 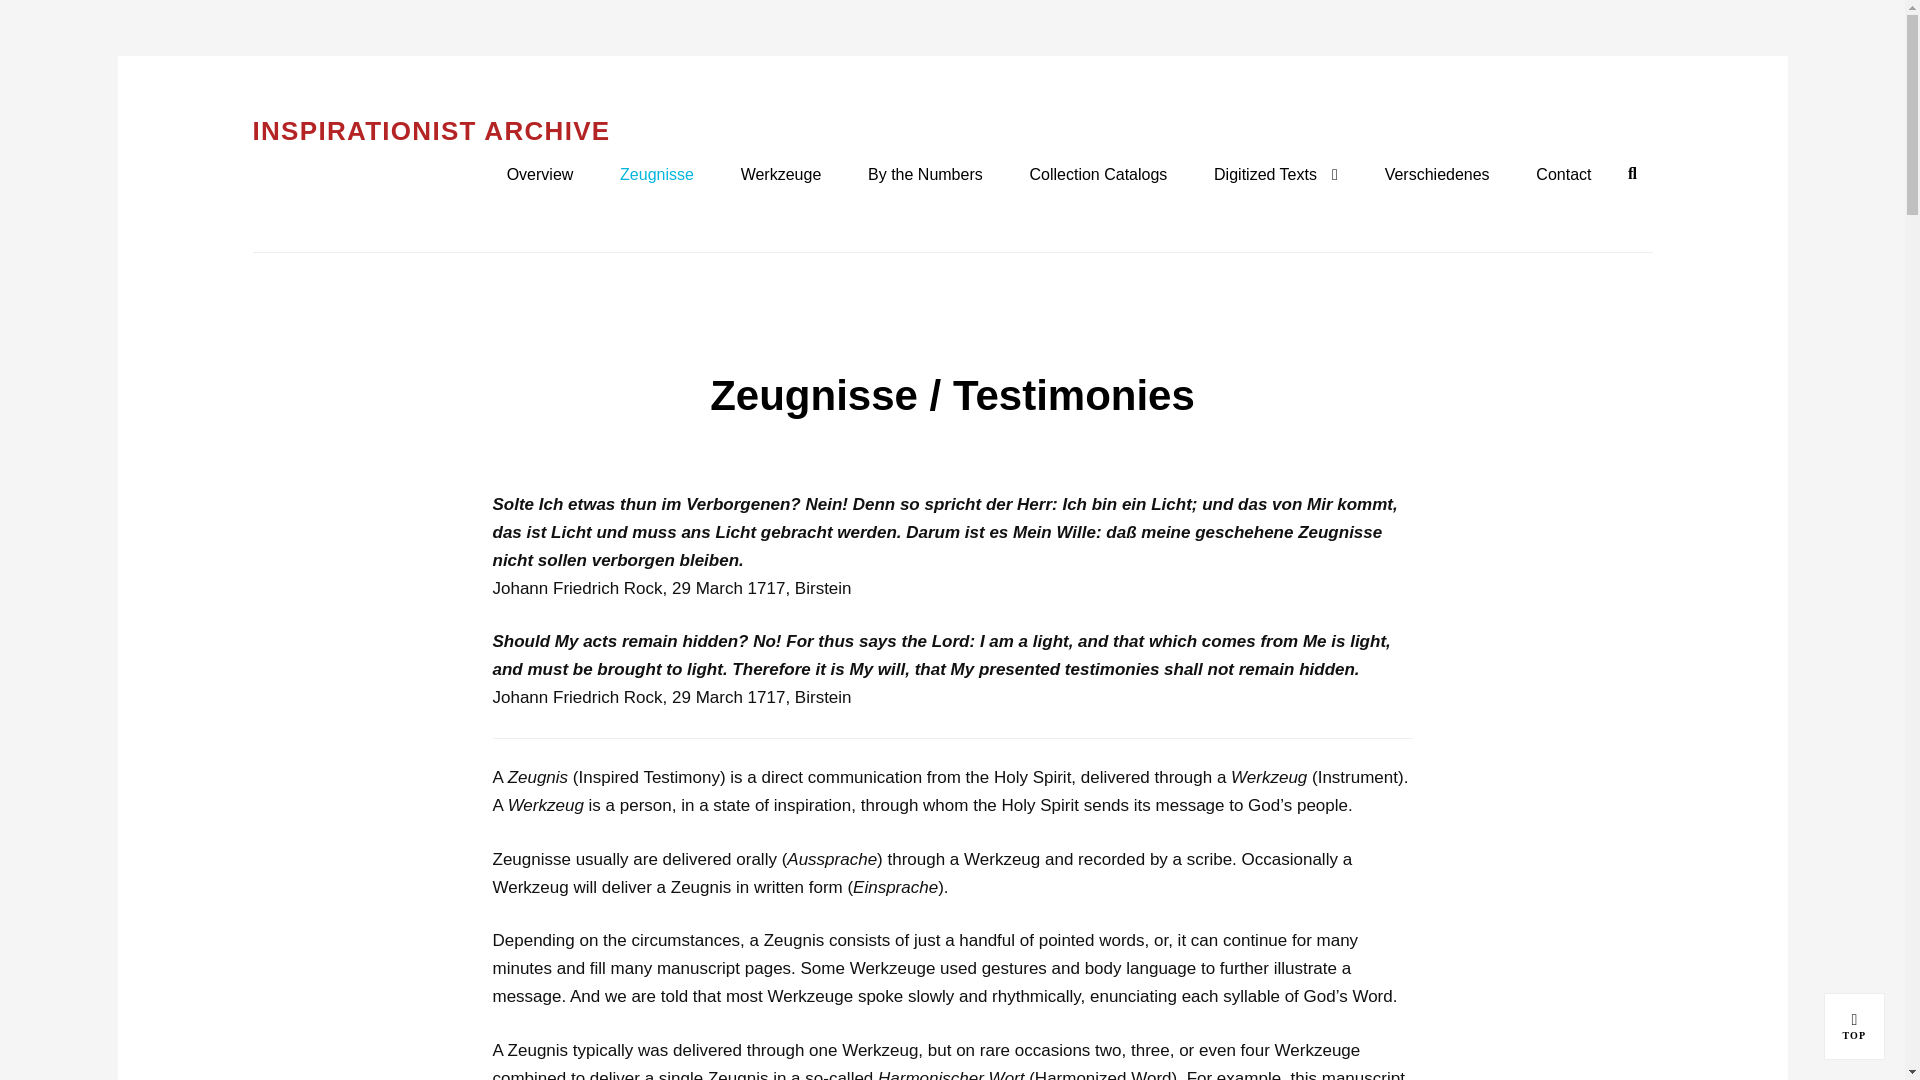 I want to click on Digitized Texts, so click(x=1854, y=1026).